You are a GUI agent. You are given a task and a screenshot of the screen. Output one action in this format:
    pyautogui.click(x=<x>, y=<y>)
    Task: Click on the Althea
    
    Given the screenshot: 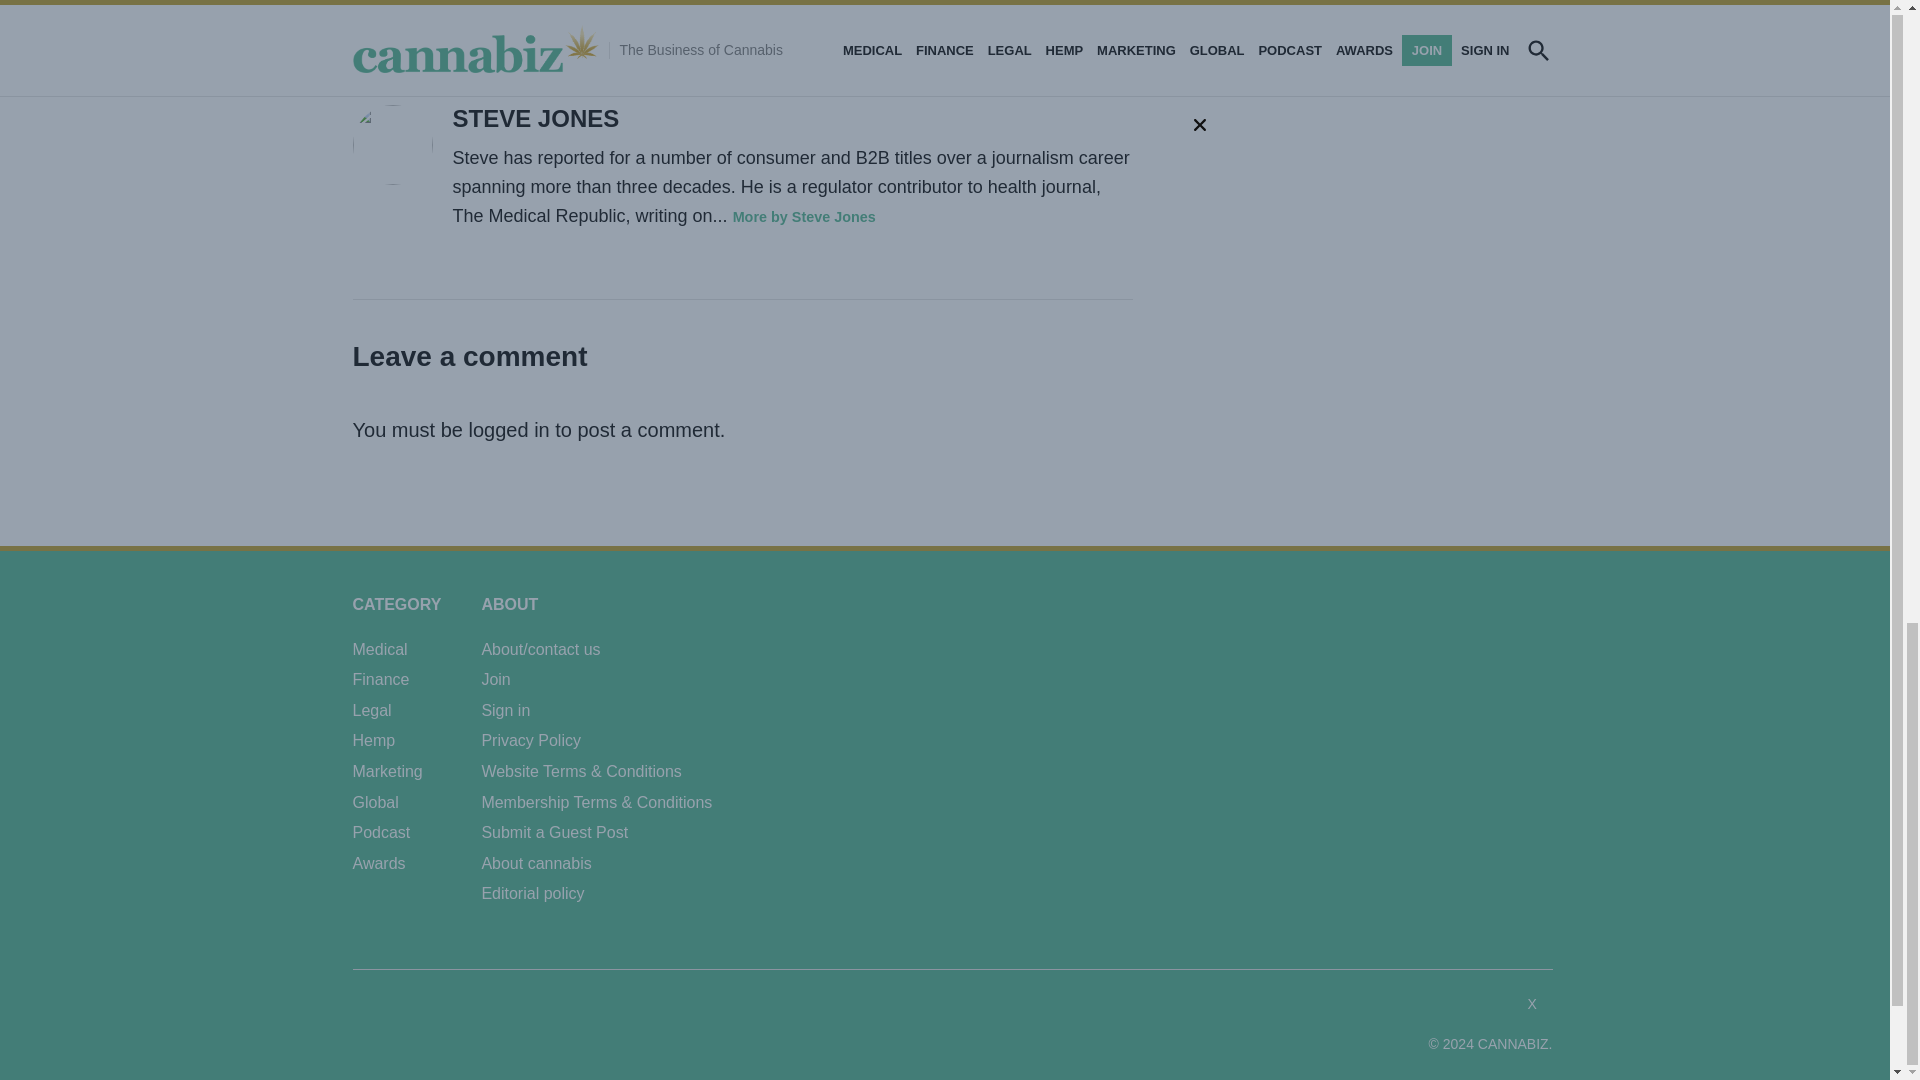 What is the action you would take?
    pyautogui.click(x=474, y=23)
    